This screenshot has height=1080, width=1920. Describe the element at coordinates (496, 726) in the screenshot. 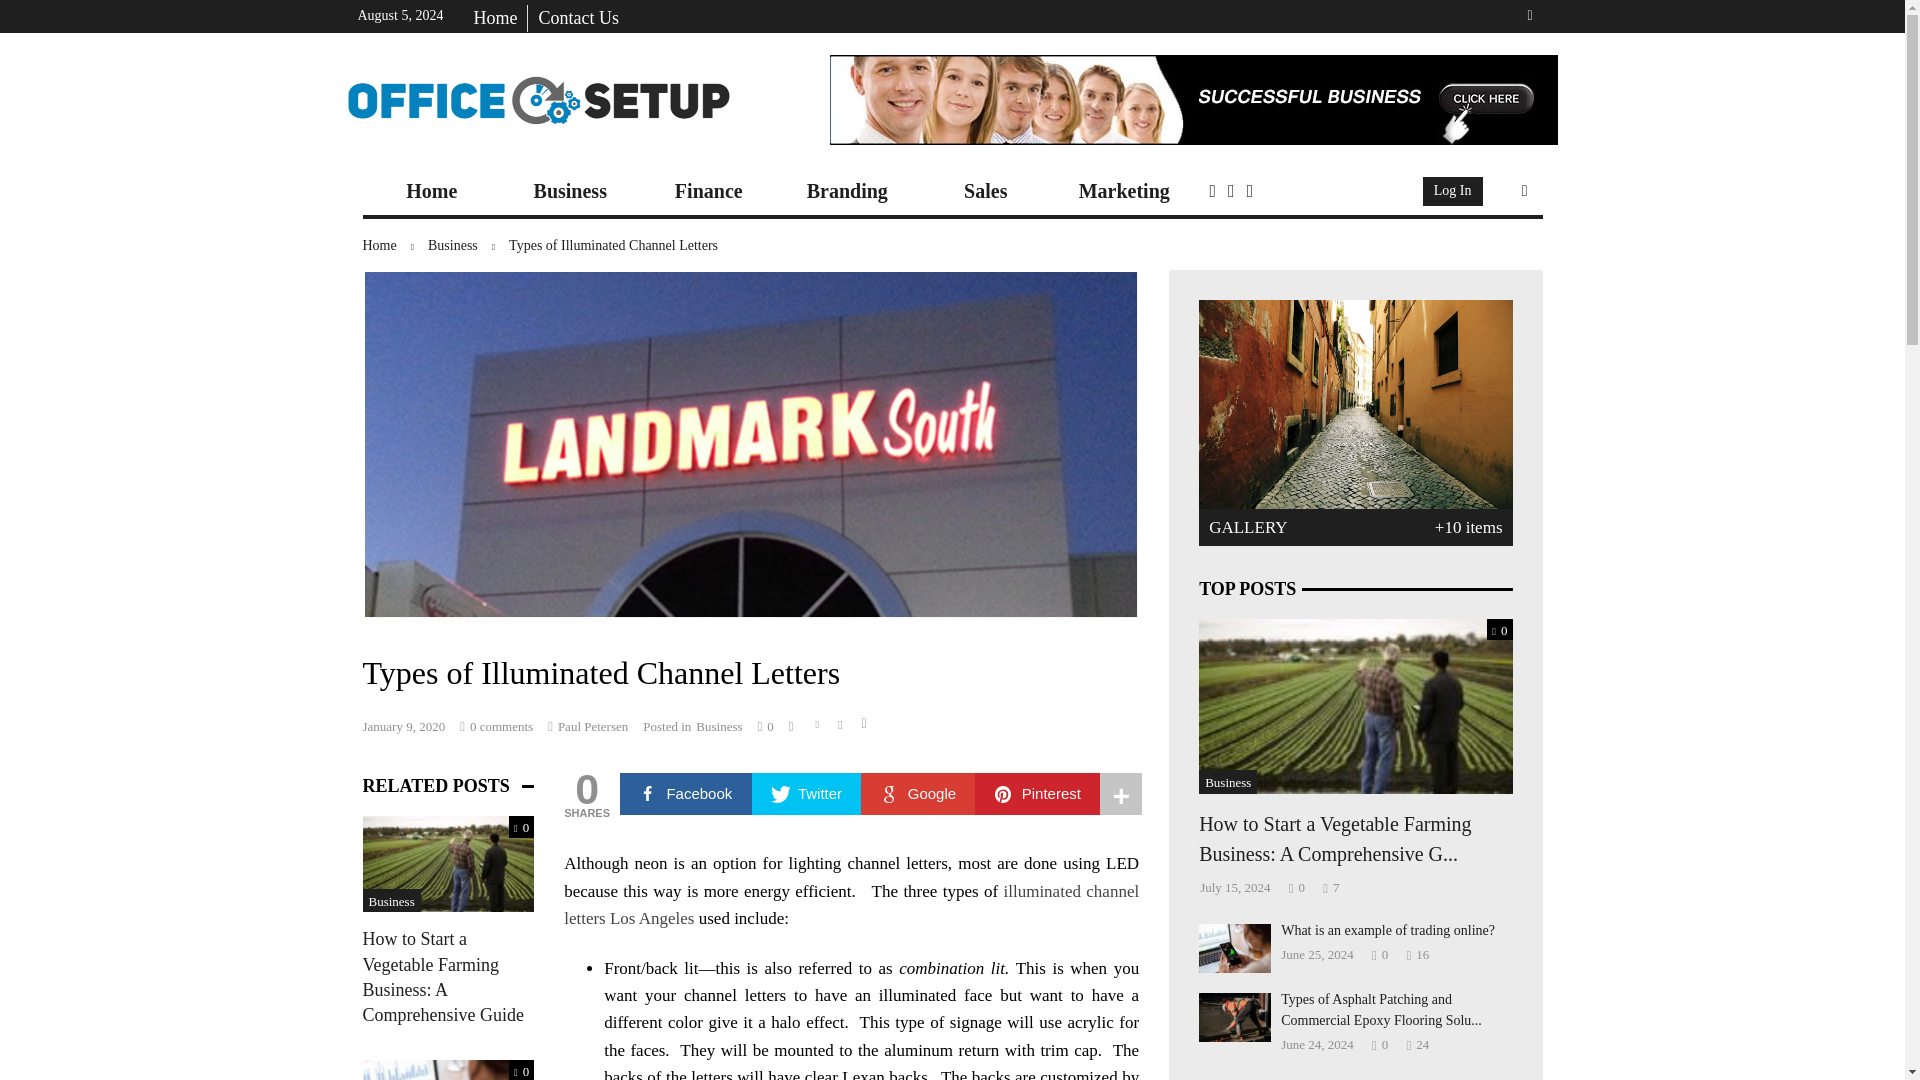

I see `0 comments` at that location.